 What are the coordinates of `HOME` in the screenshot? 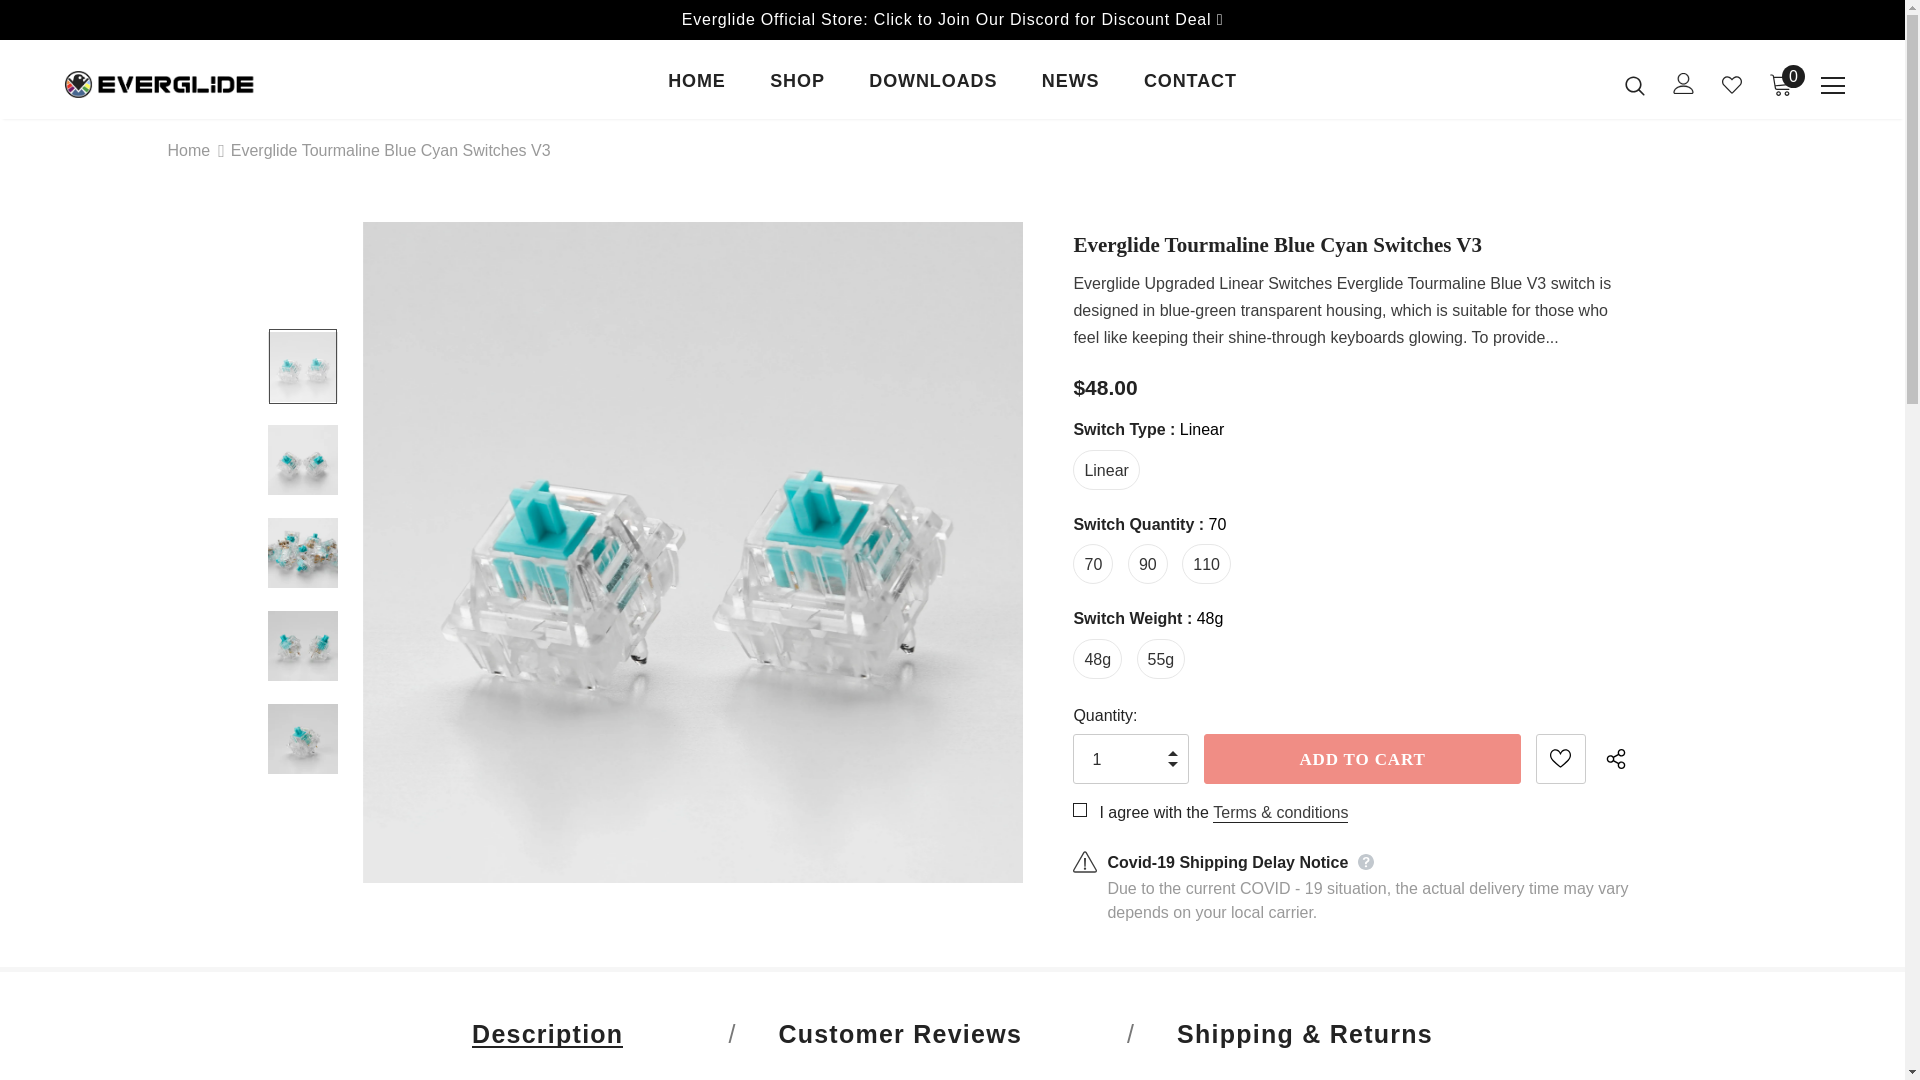 It's located at (696, 86).